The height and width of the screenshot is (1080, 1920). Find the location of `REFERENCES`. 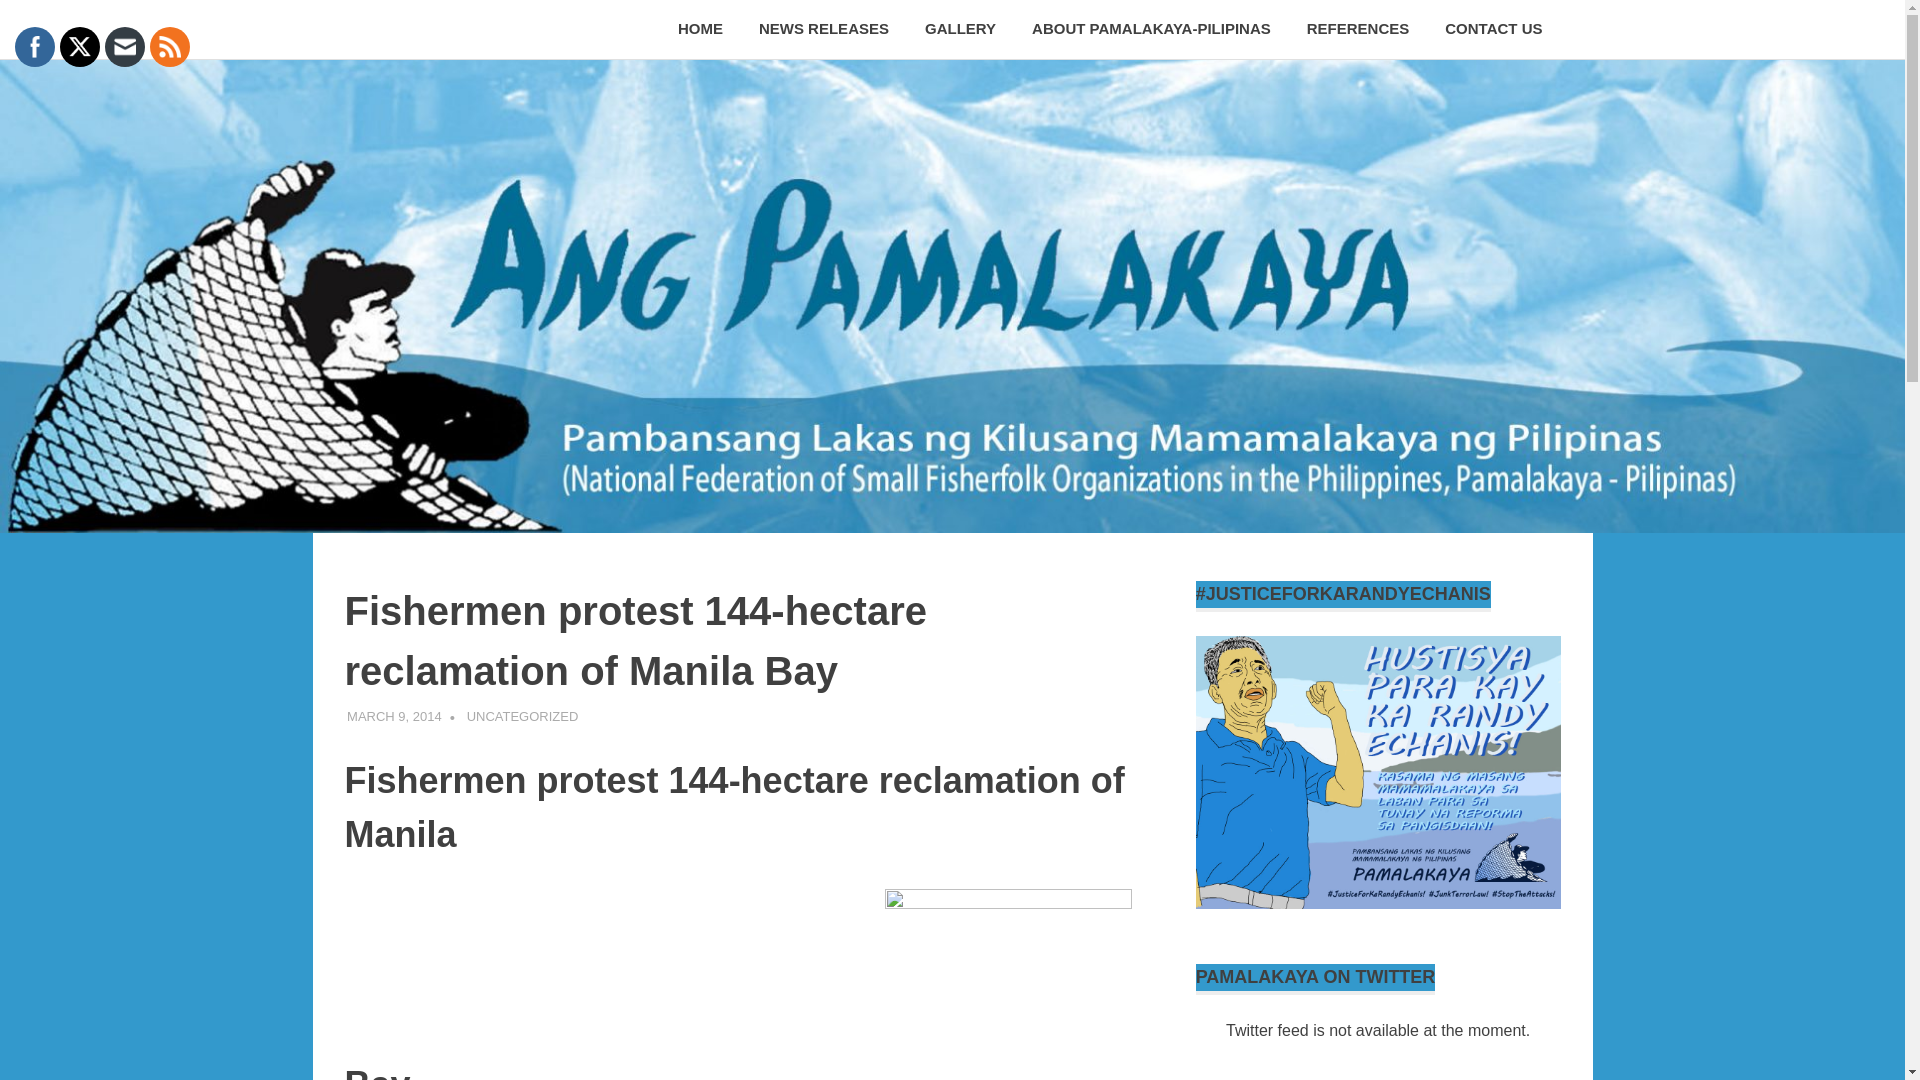

REFERENCES is located at coordinates (1358, 30).